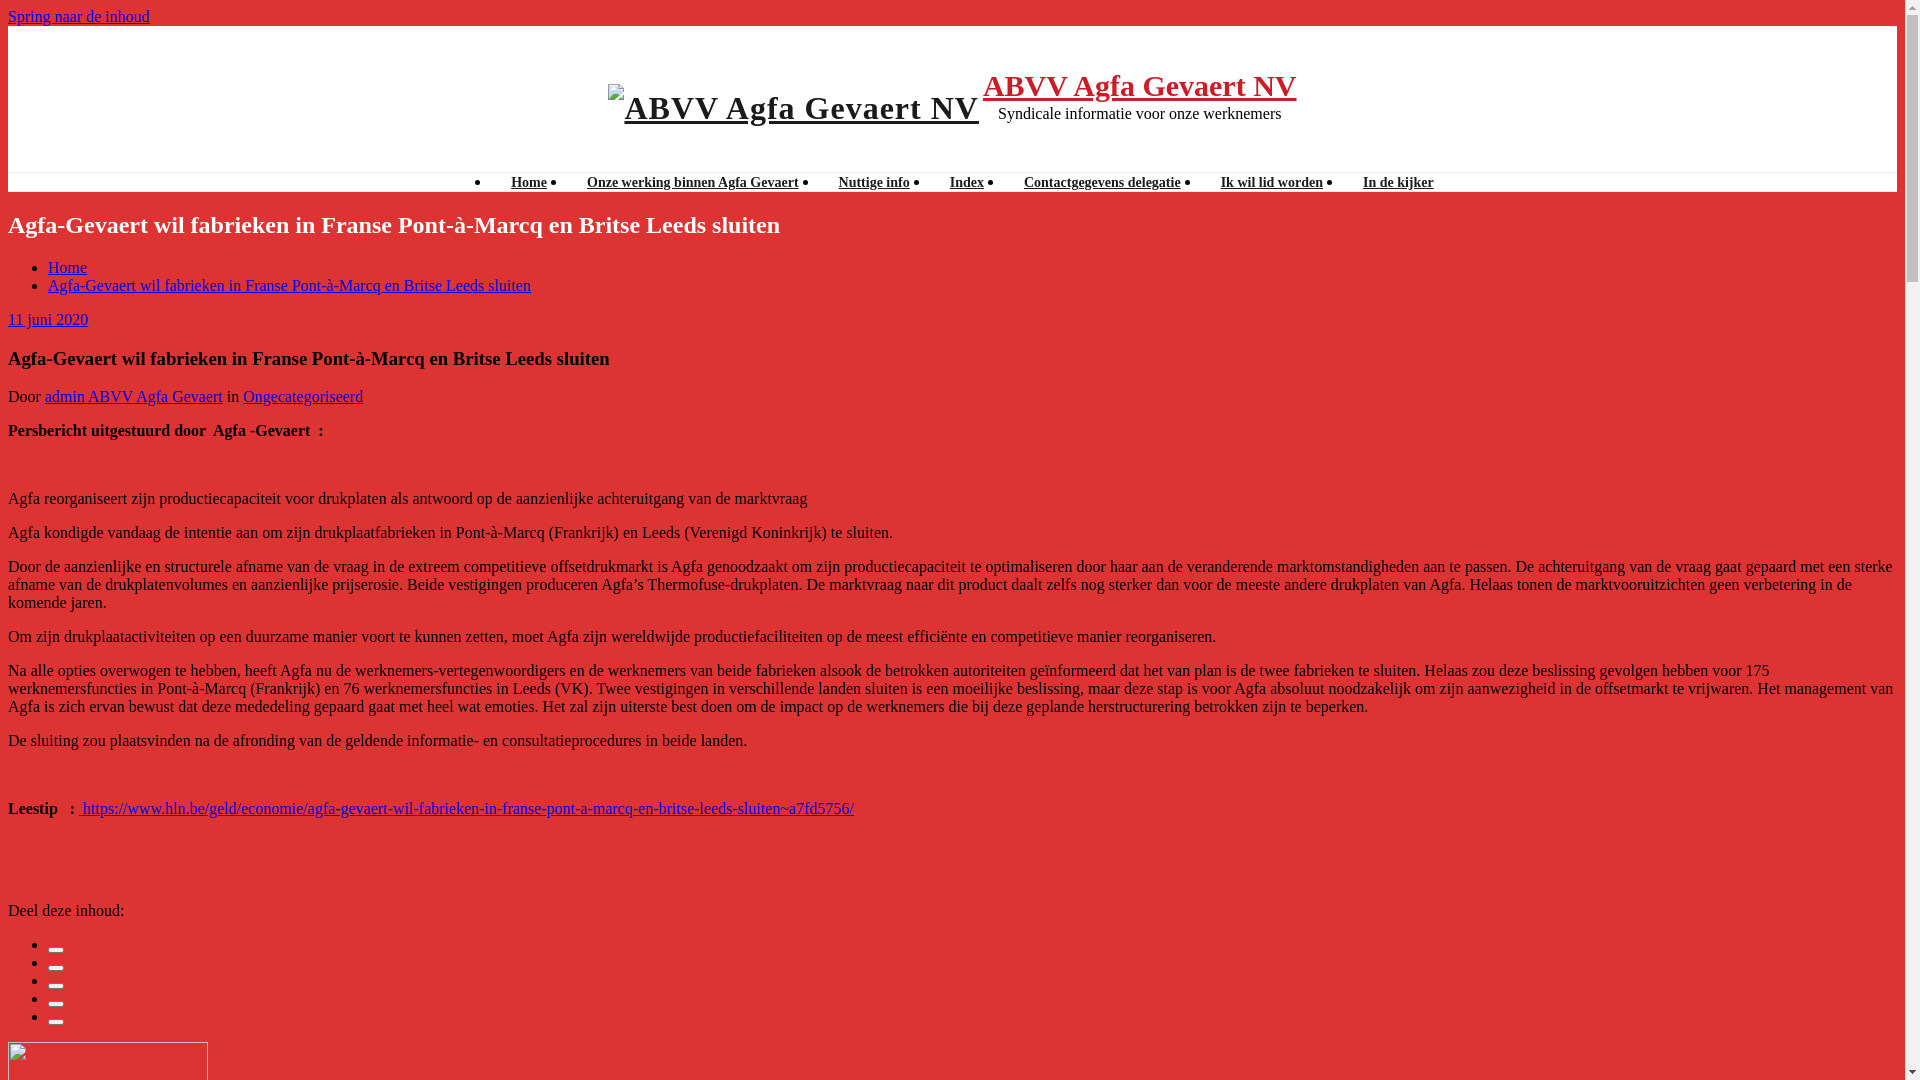 The image size is (1920, 1080). I want to click on In de kijker, so click(1398, 182).